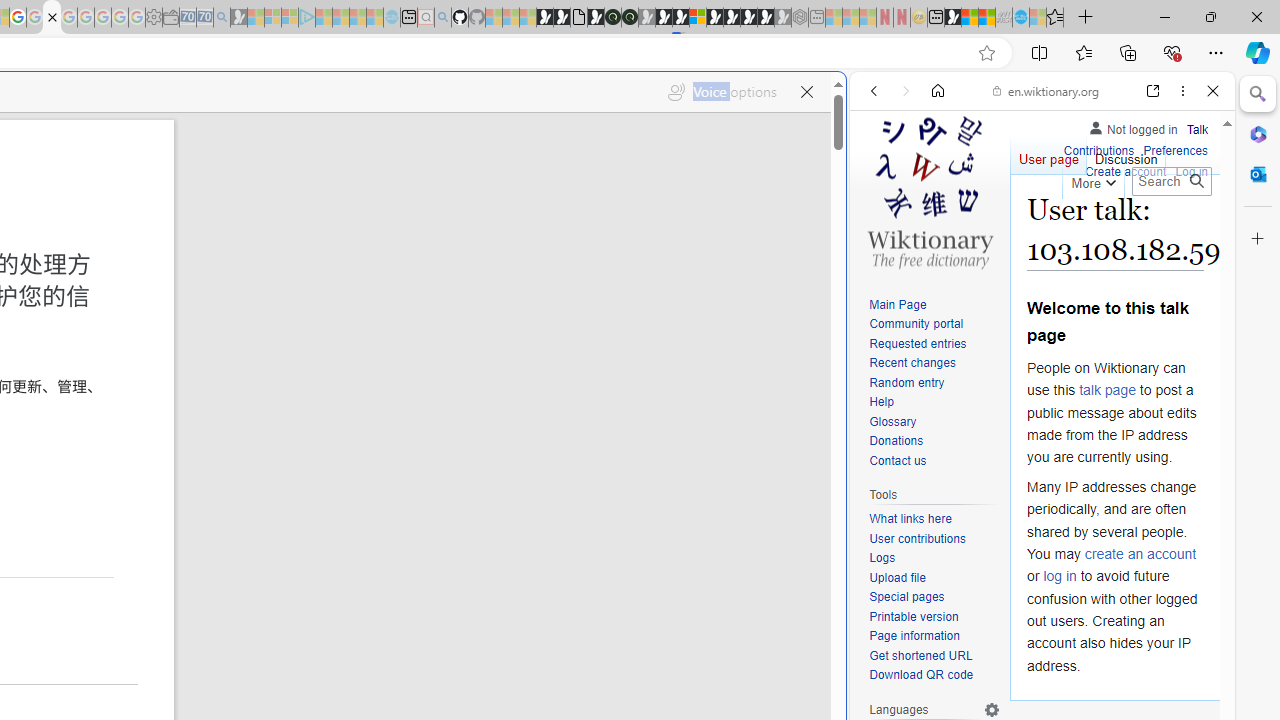  What do you see at coordinates (934, 324) in the screenshot?
I see `Community portal` at bounding box center [934, 324].